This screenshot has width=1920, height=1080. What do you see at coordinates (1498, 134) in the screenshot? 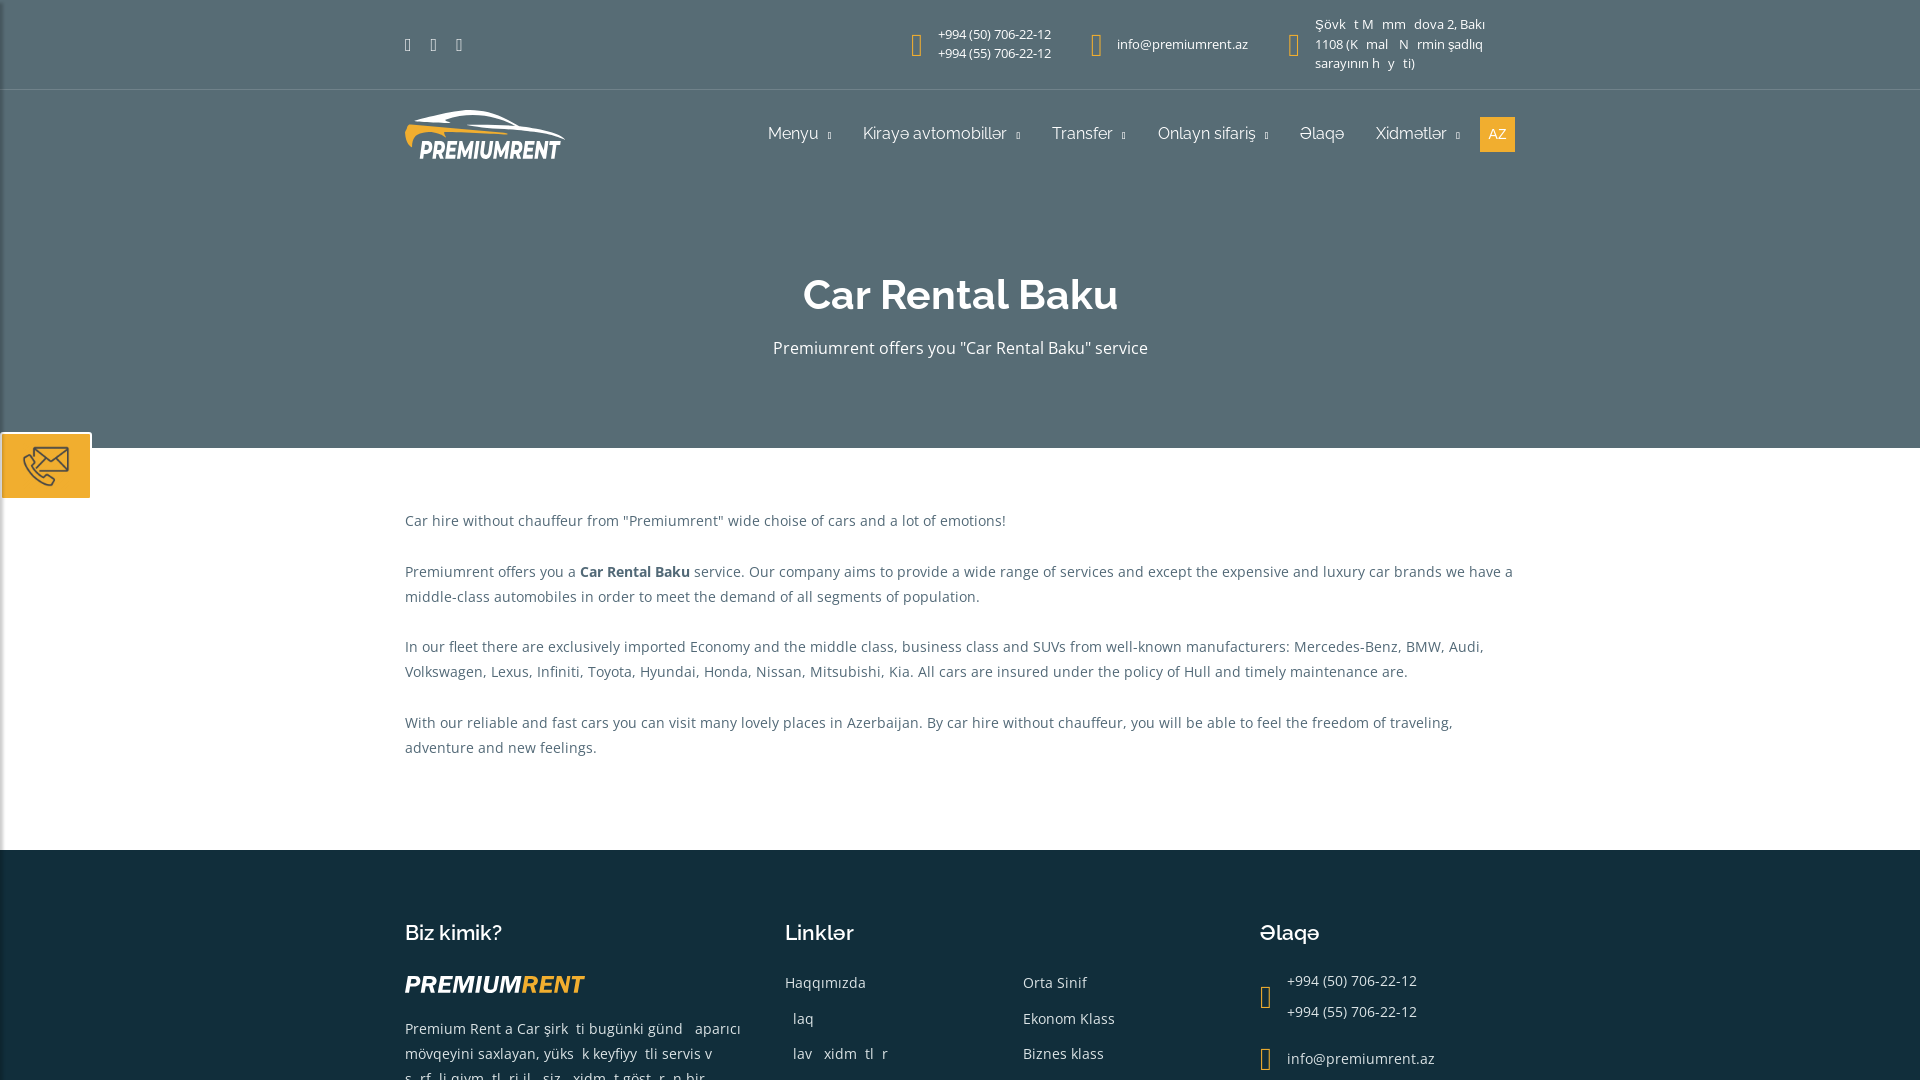
I see `AZ` at bounding box center [1498, 134].